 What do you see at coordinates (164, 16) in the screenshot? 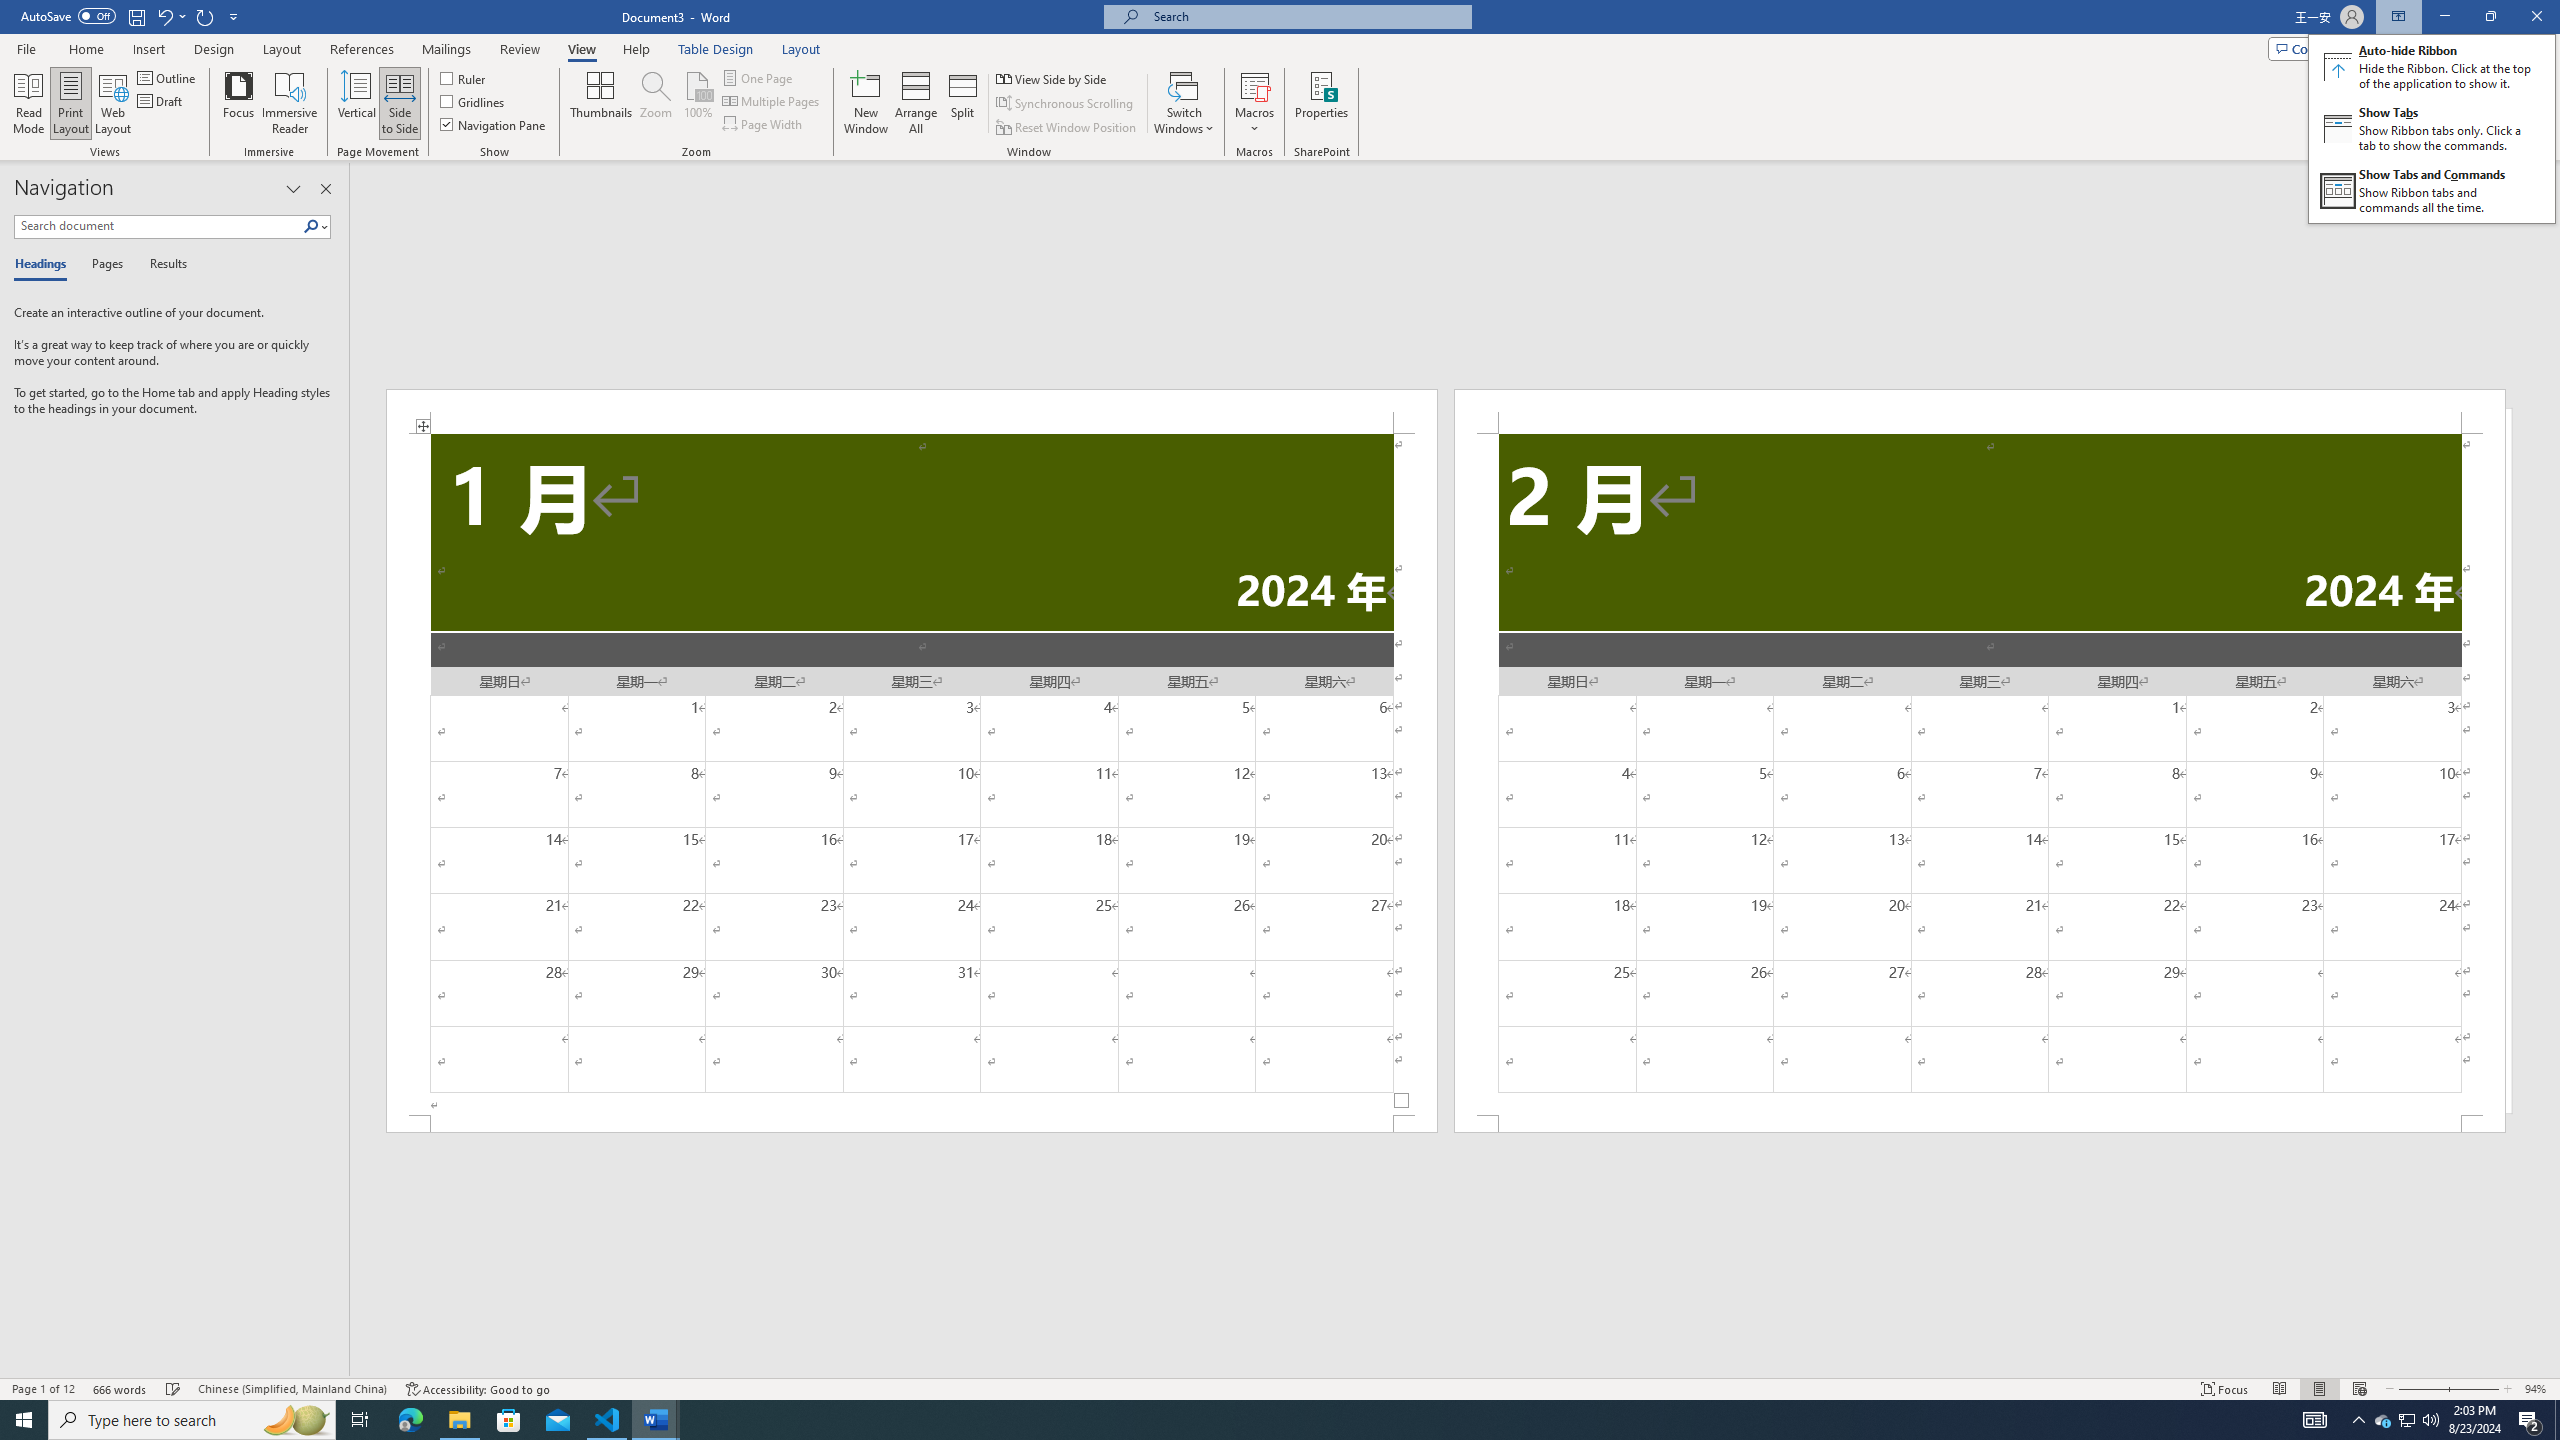
I see `Zoom Out` at bounding box center [164, 16].